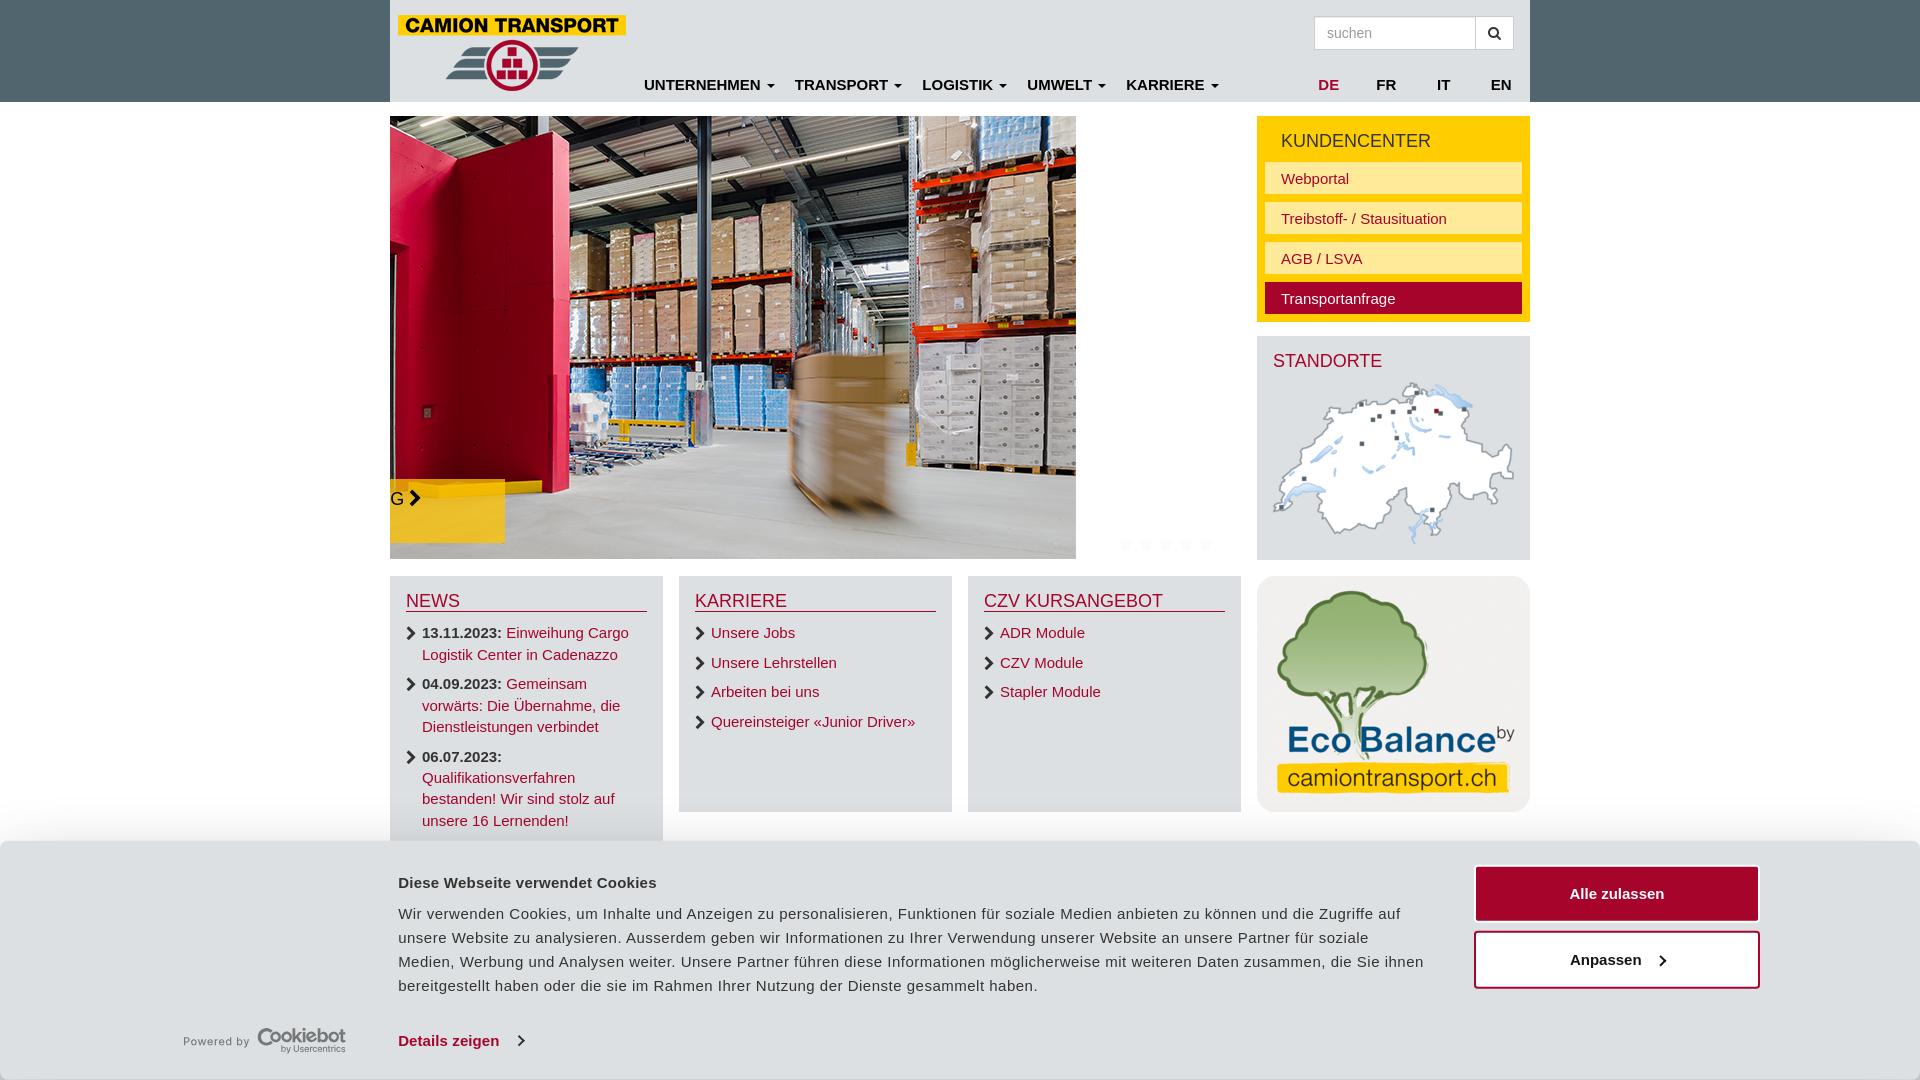  Describe the element at coordinates (1444, 85) in the screenshot. I see `IT` at that location.